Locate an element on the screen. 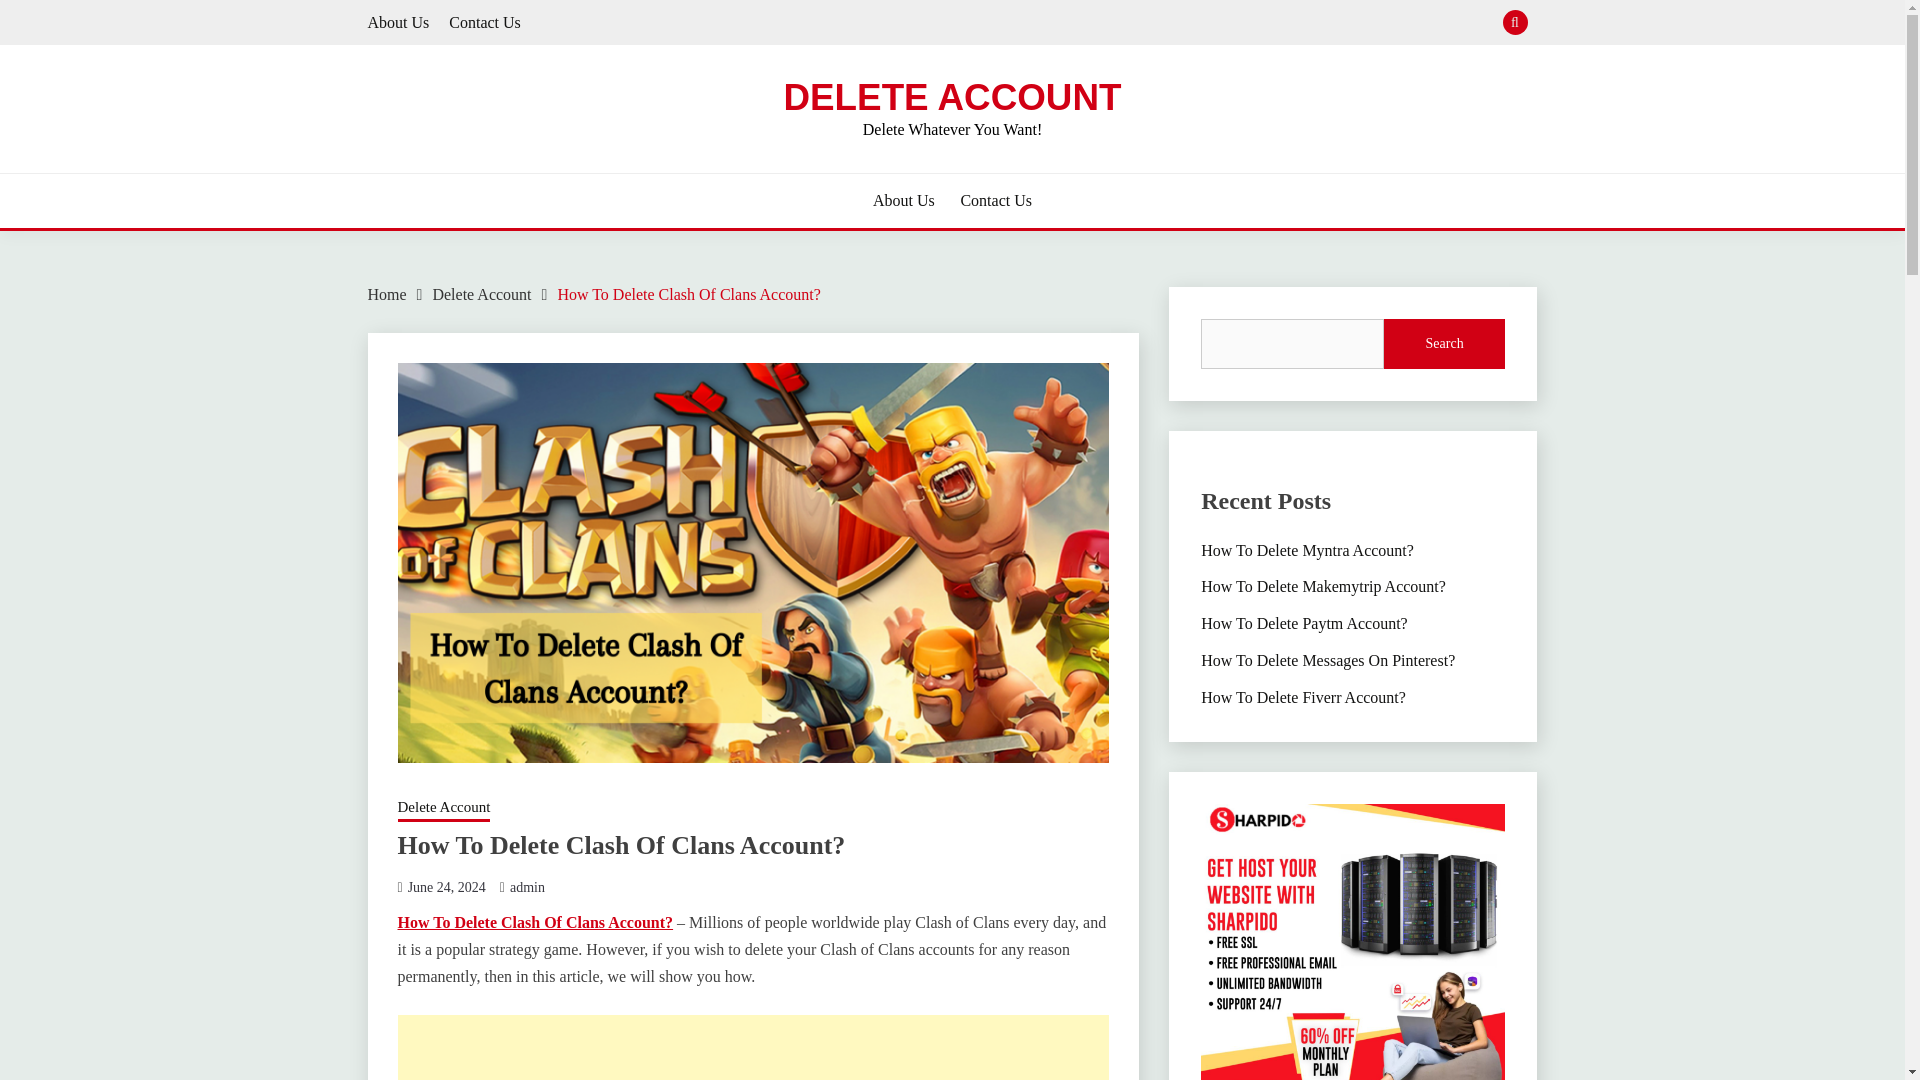 This screenshot has height=1080, width=1920. Delete Account is located at coordinates (444, 808).